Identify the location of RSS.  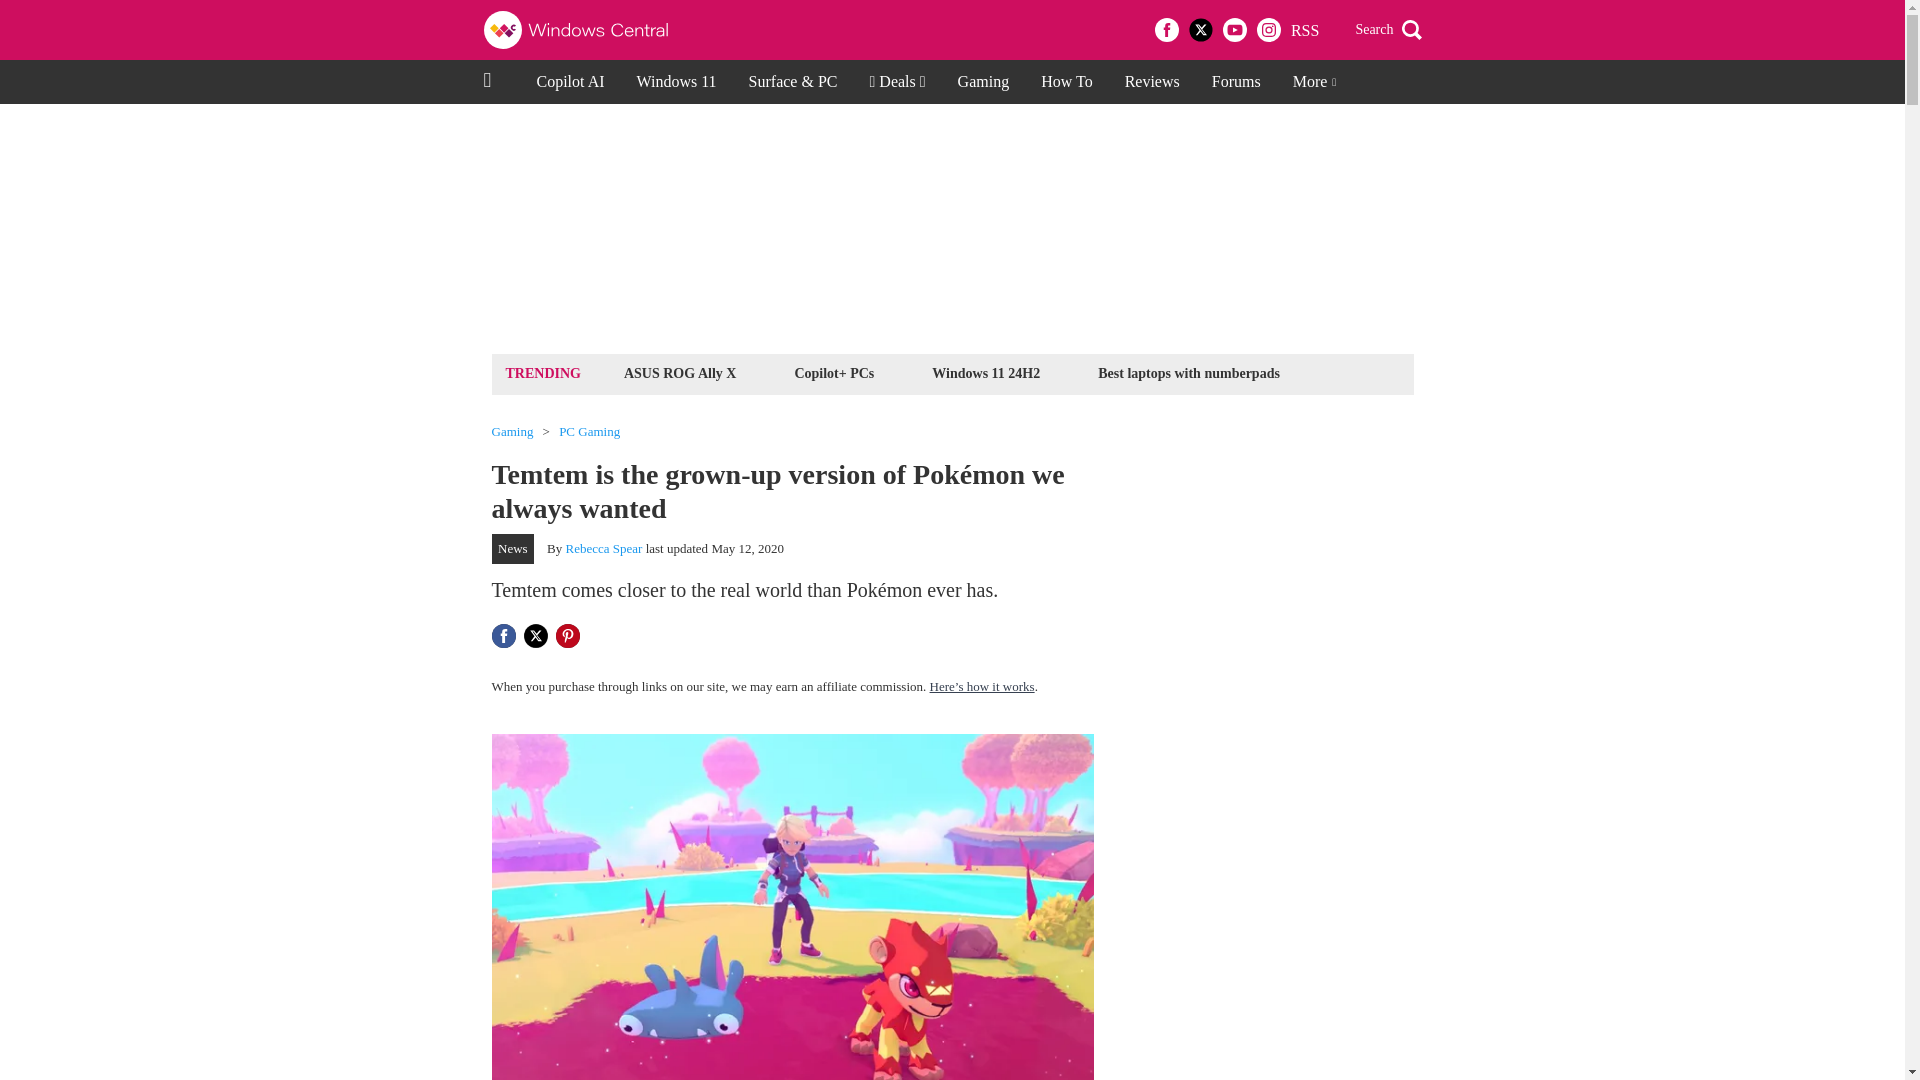
(1304, 30).